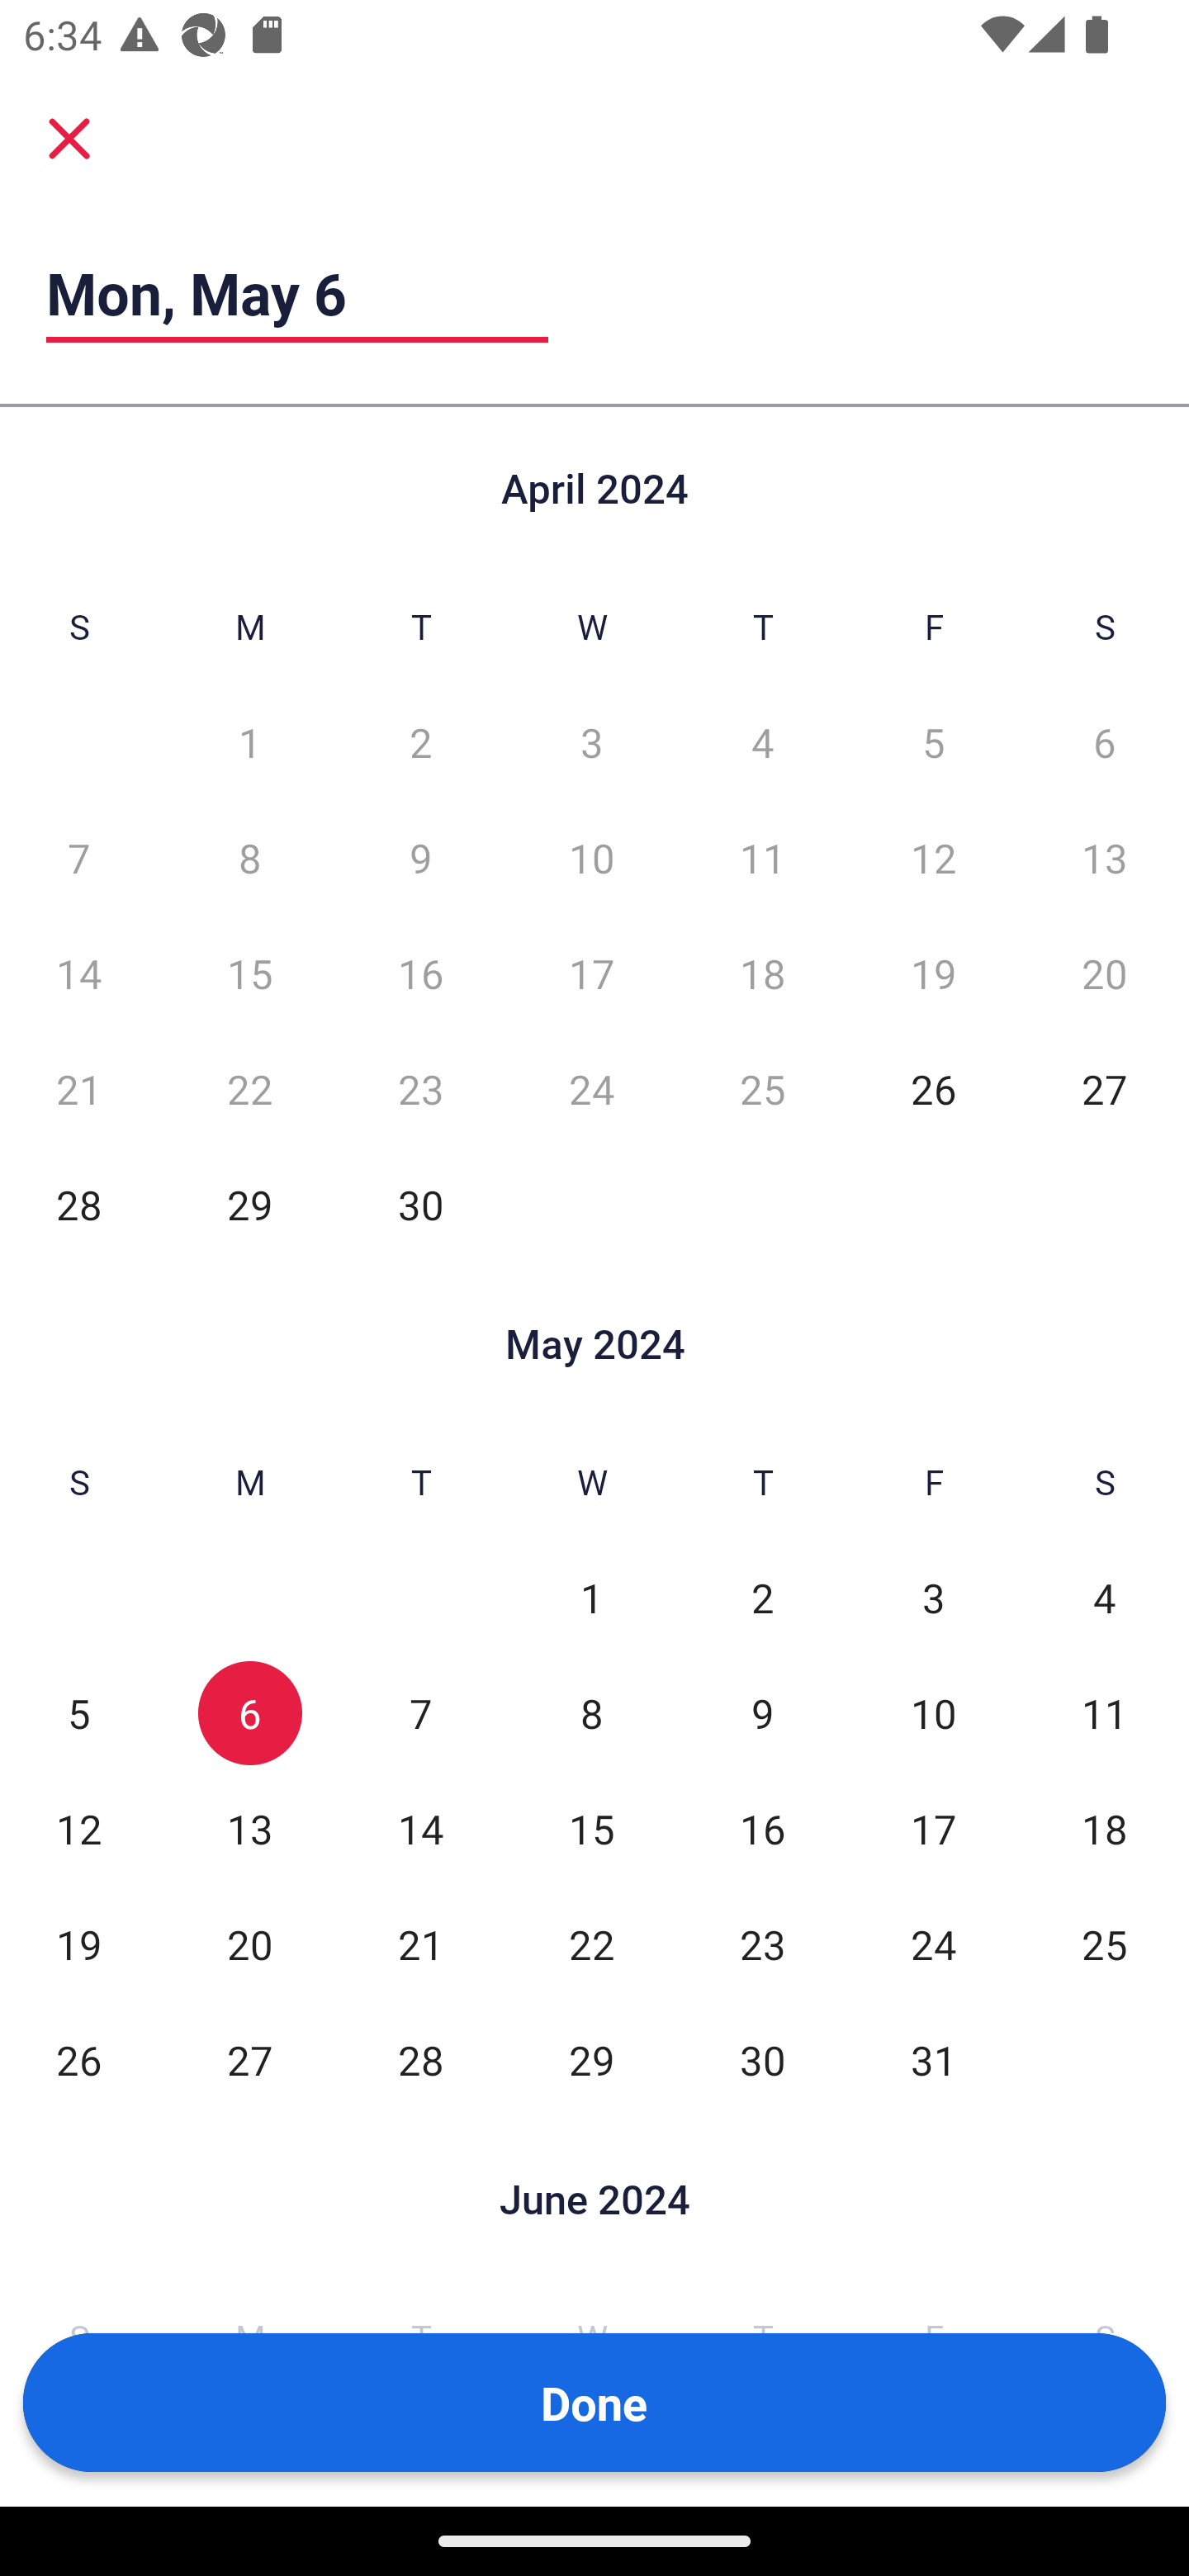  What do you see at coordinates (421, 1944) in the screenshot?
I see `21 Tue, May 21, Not Selected` at bounding box center [421, 1944].